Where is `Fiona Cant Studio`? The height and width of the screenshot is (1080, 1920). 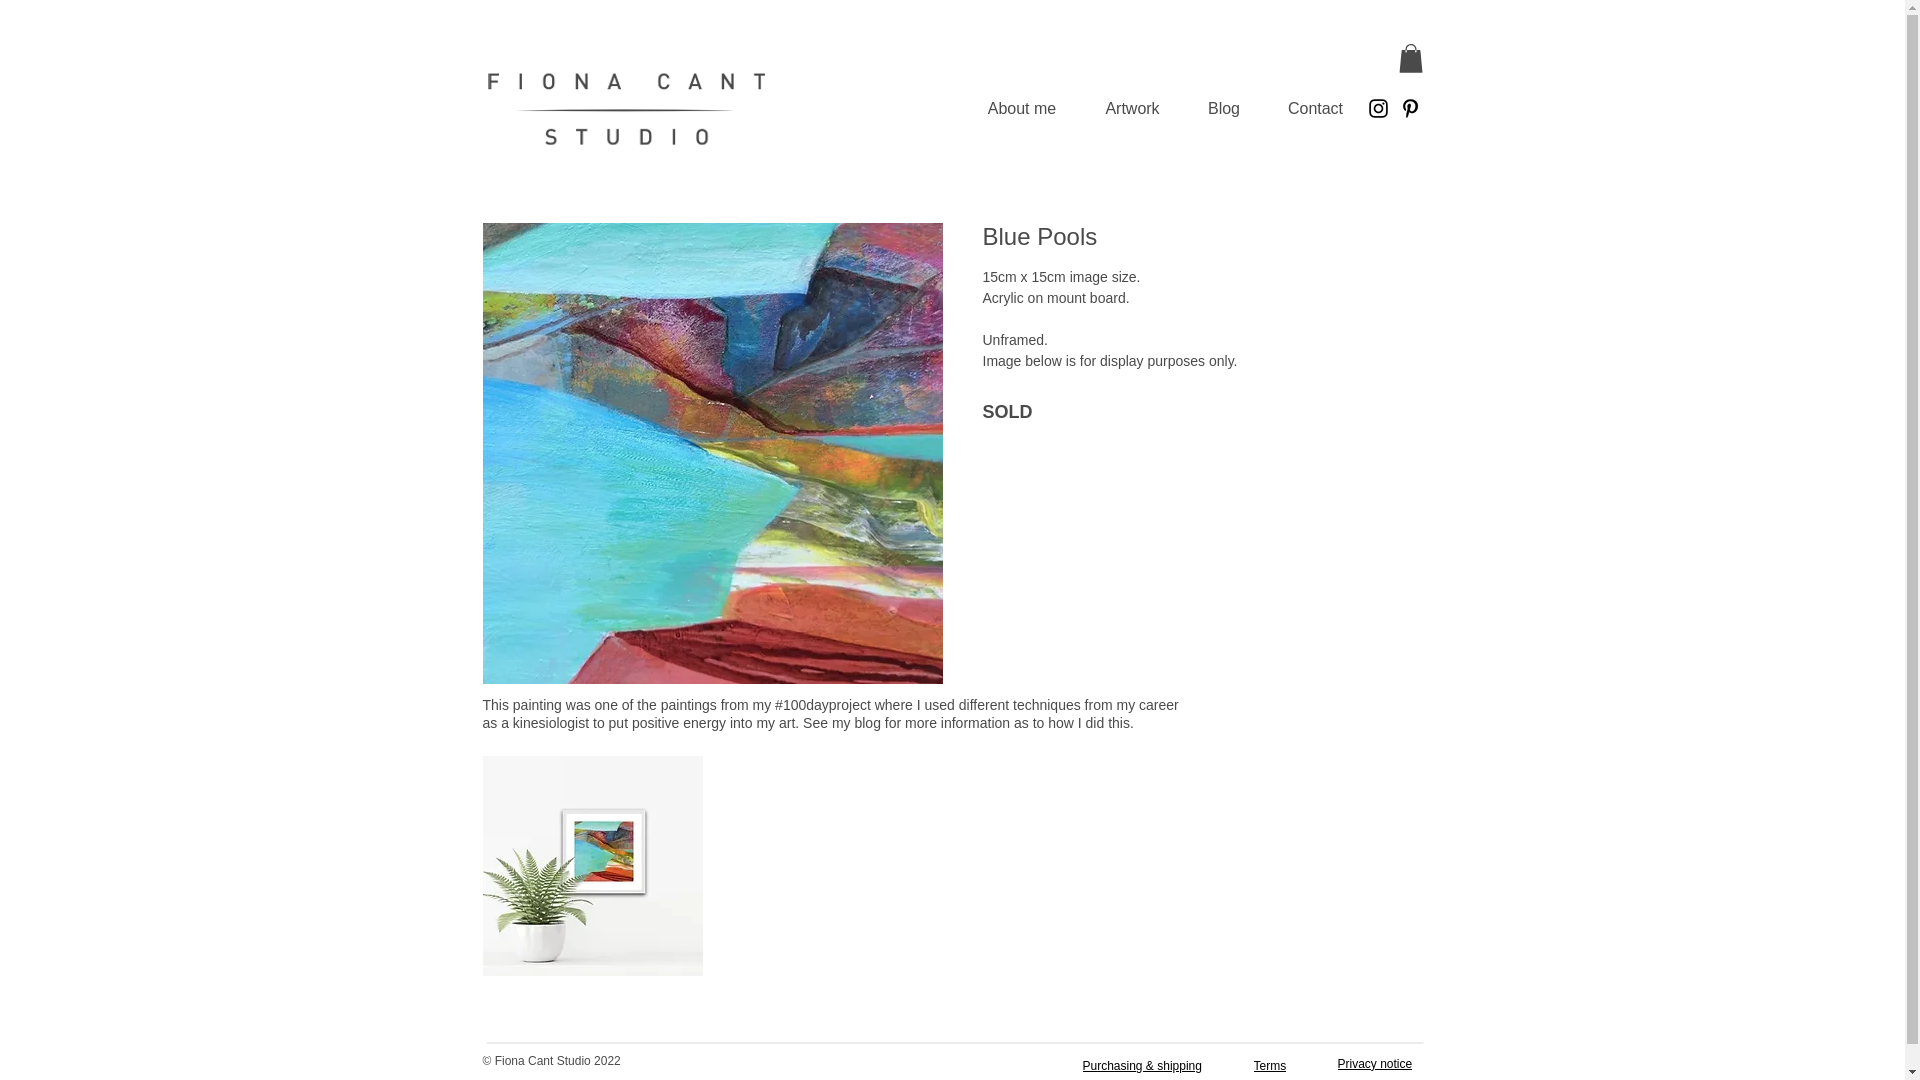
Fiona Cant Studio is located at coordinates (626, 108).